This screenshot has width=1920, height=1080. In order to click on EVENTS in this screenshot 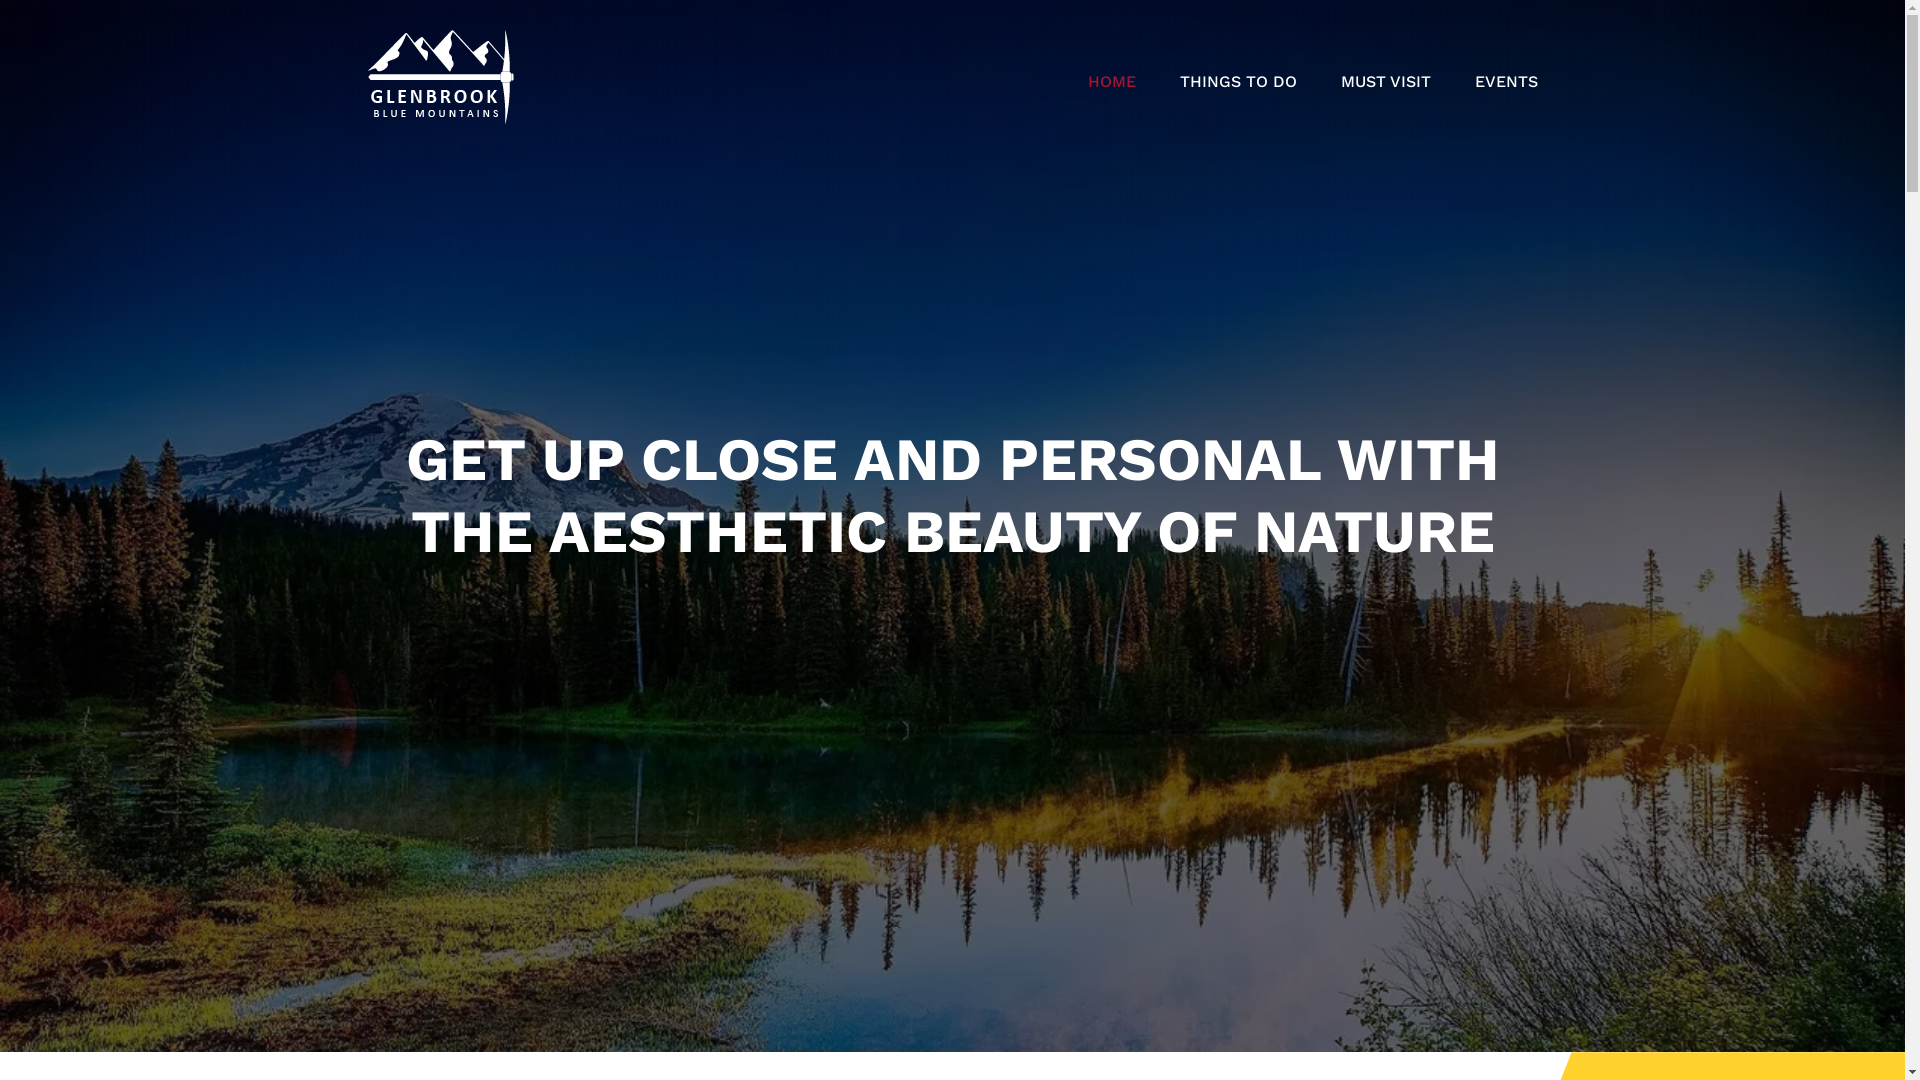, I will do `click(1506, 82)`.